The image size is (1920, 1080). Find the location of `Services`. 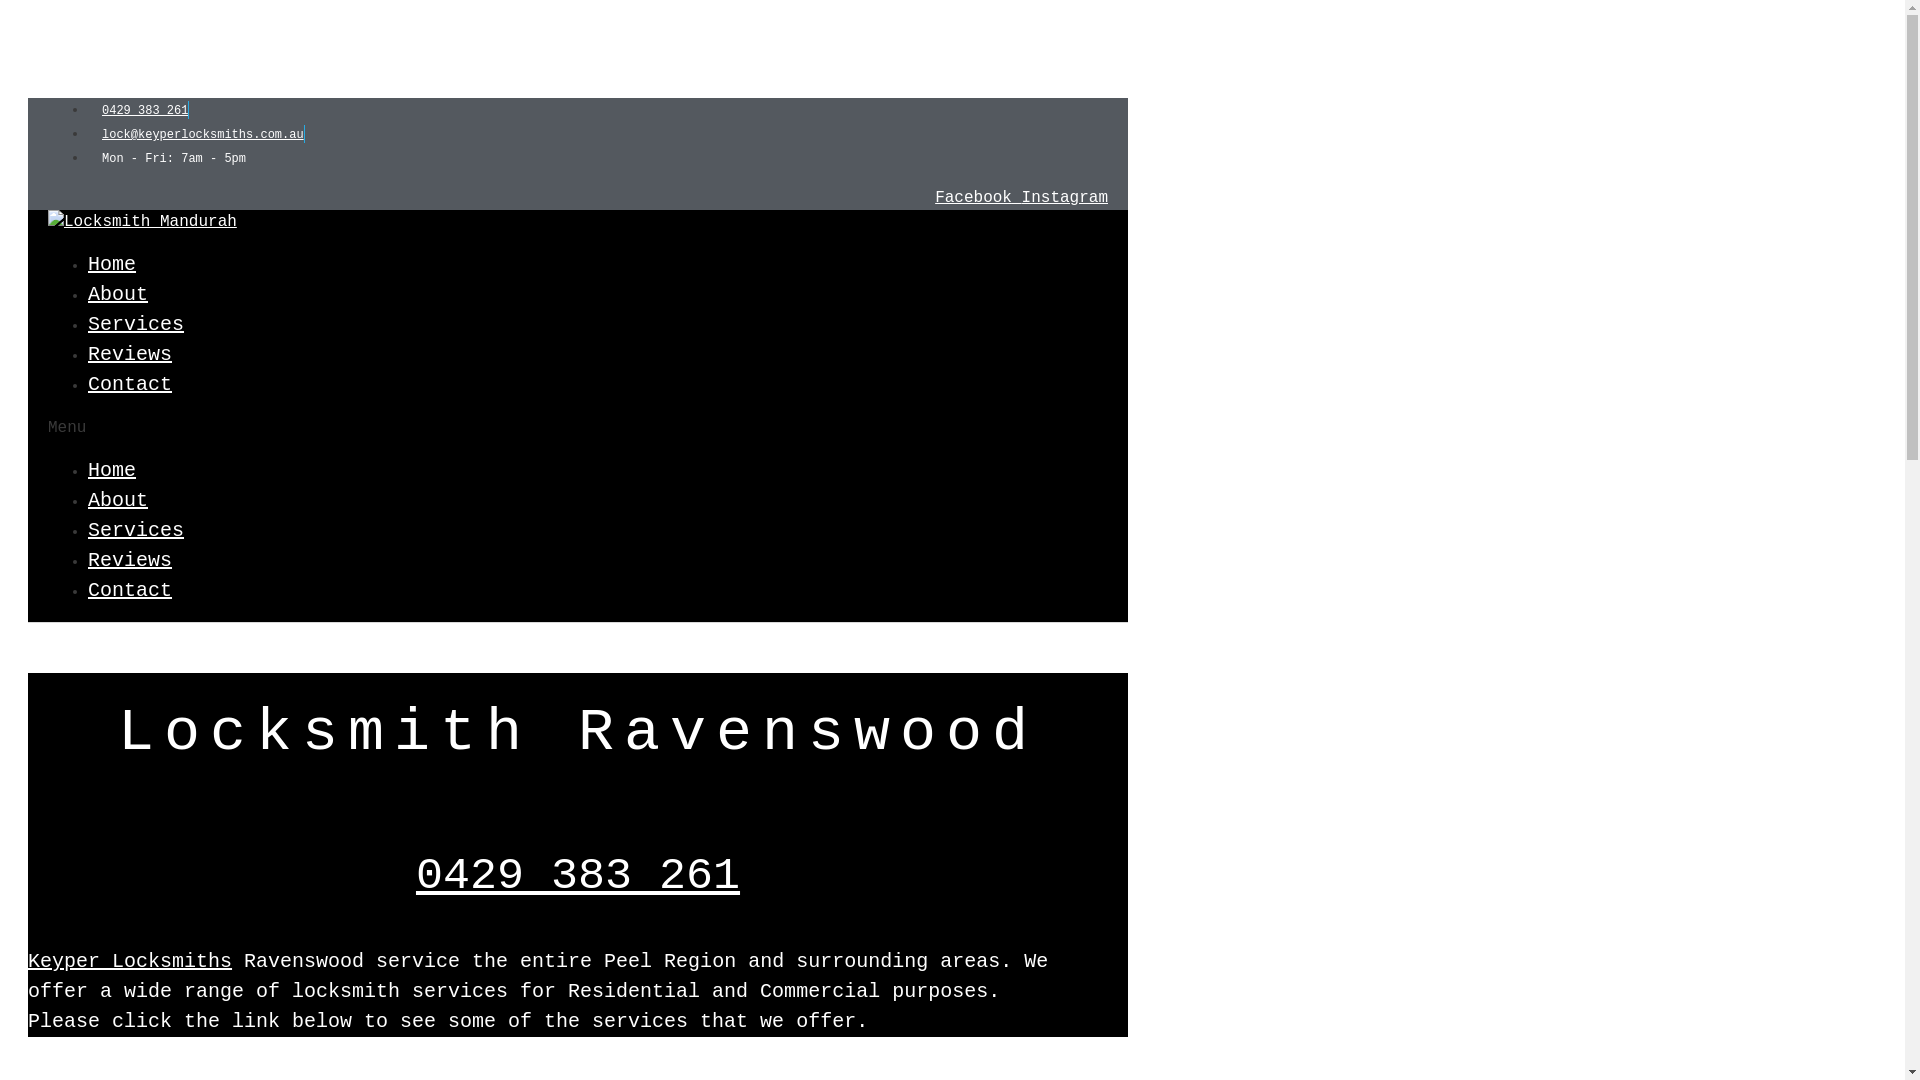

Services is located at coordinates (136, 324).